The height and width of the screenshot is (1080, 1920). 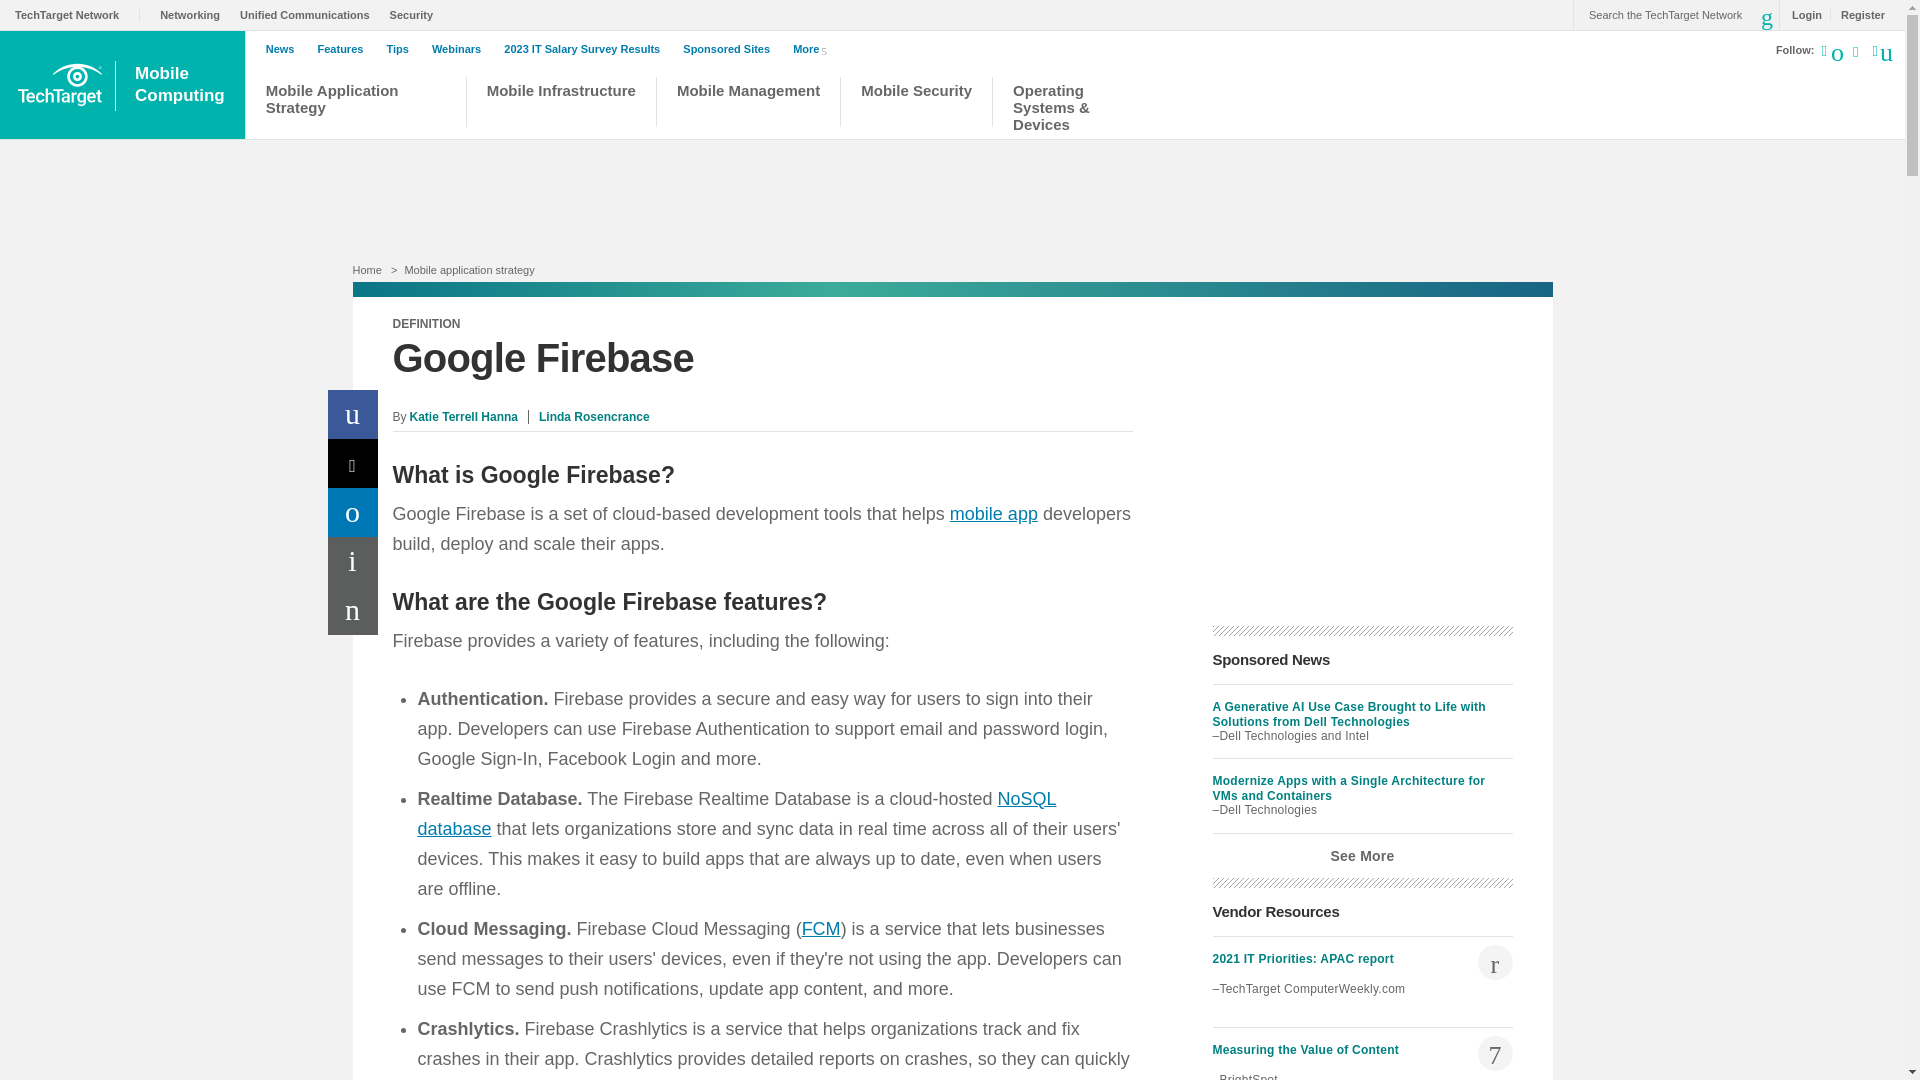 What do you see at coordinates (353, 414) in the screenshot?
I see `Share on Facebook` at bounding box center [353, 414].